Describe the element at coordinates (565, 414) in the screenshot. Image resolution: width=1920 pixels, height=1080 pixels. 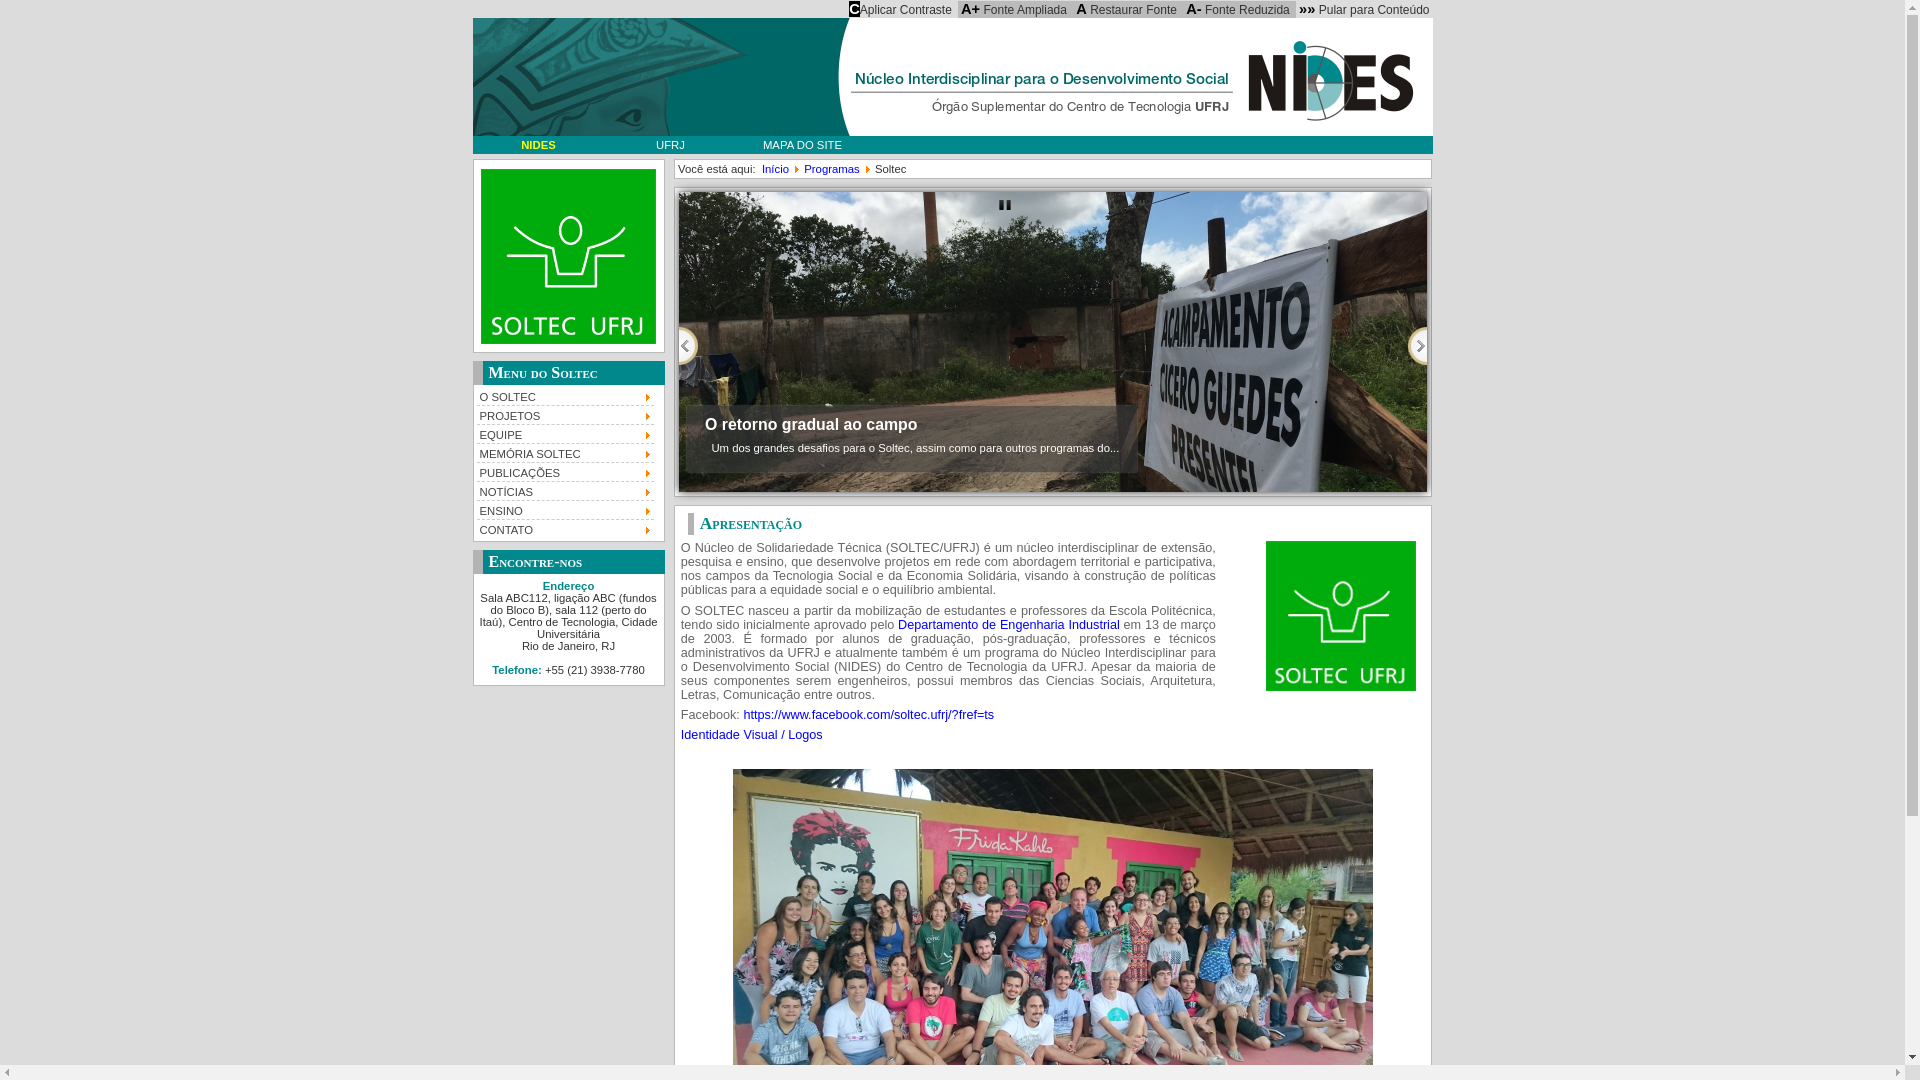
I see `PROJETOS` at that location.